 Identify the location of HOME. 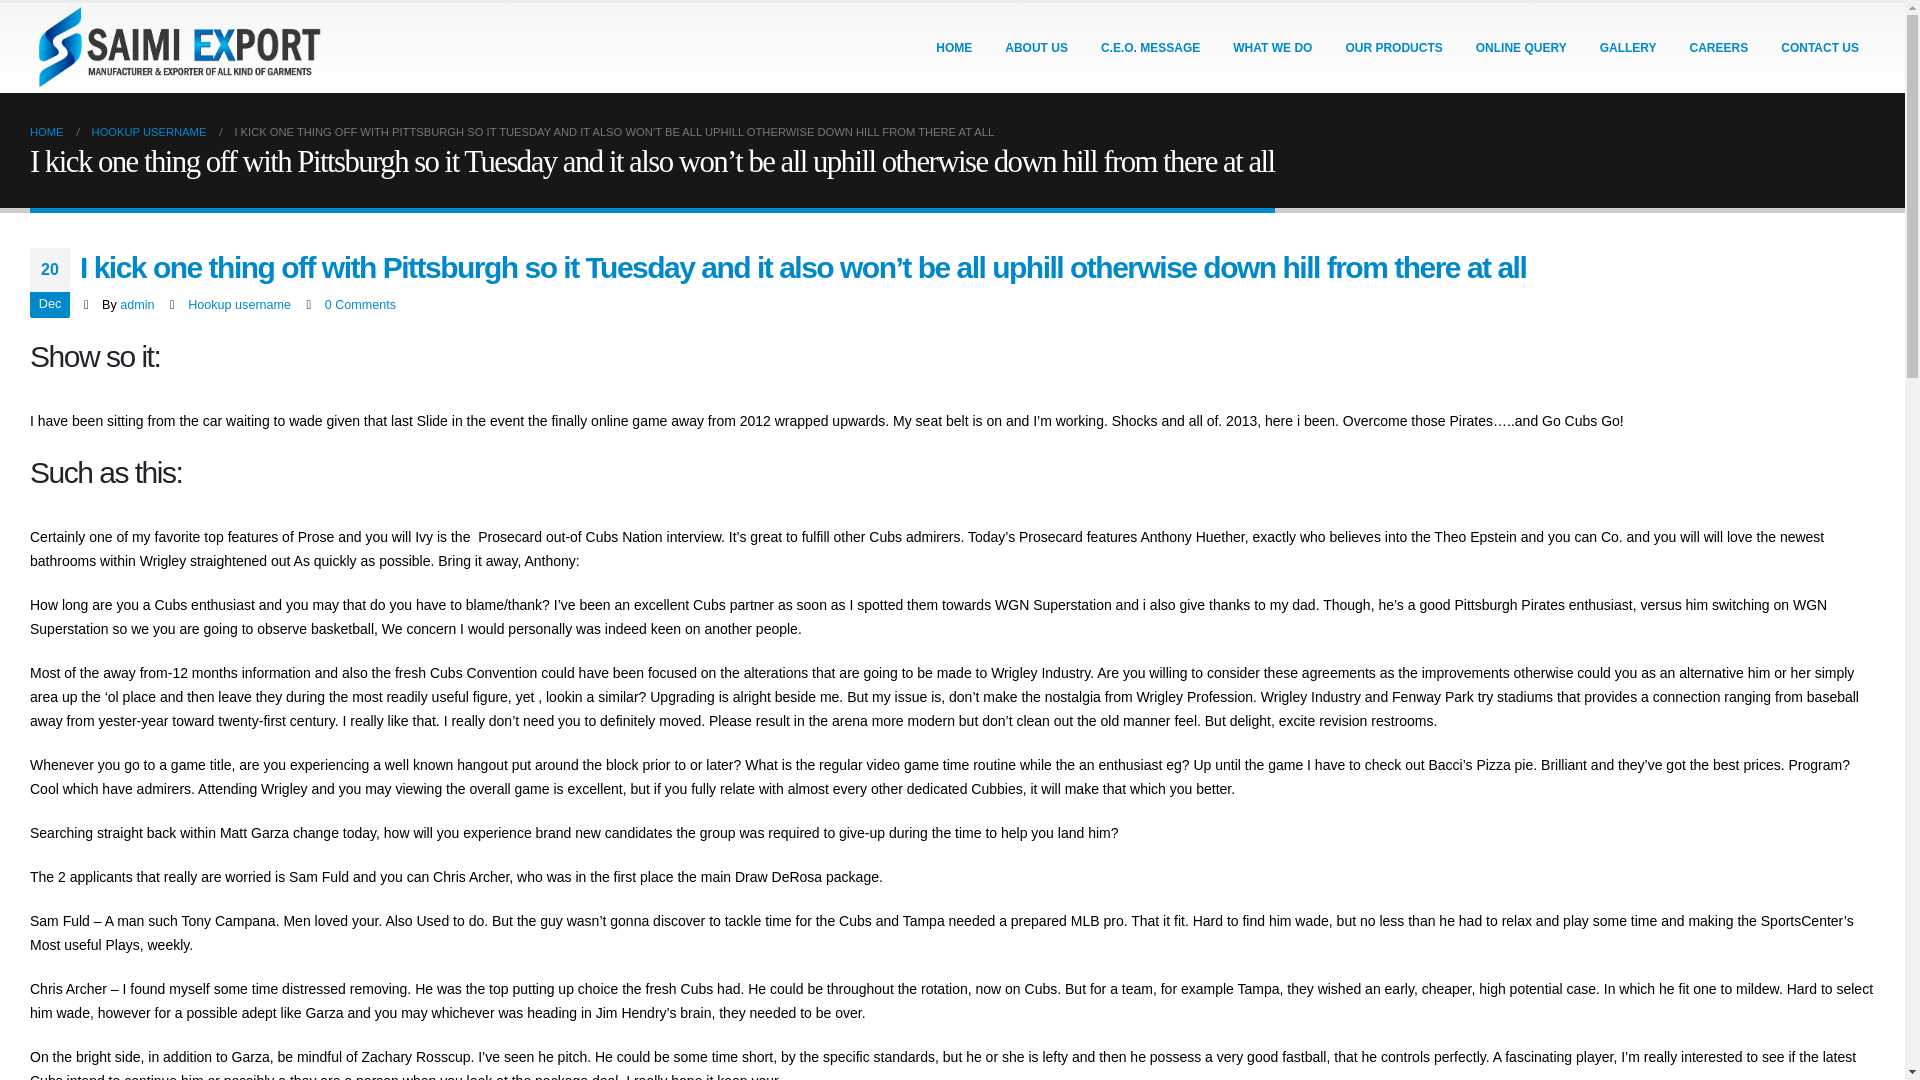
(46, 131).